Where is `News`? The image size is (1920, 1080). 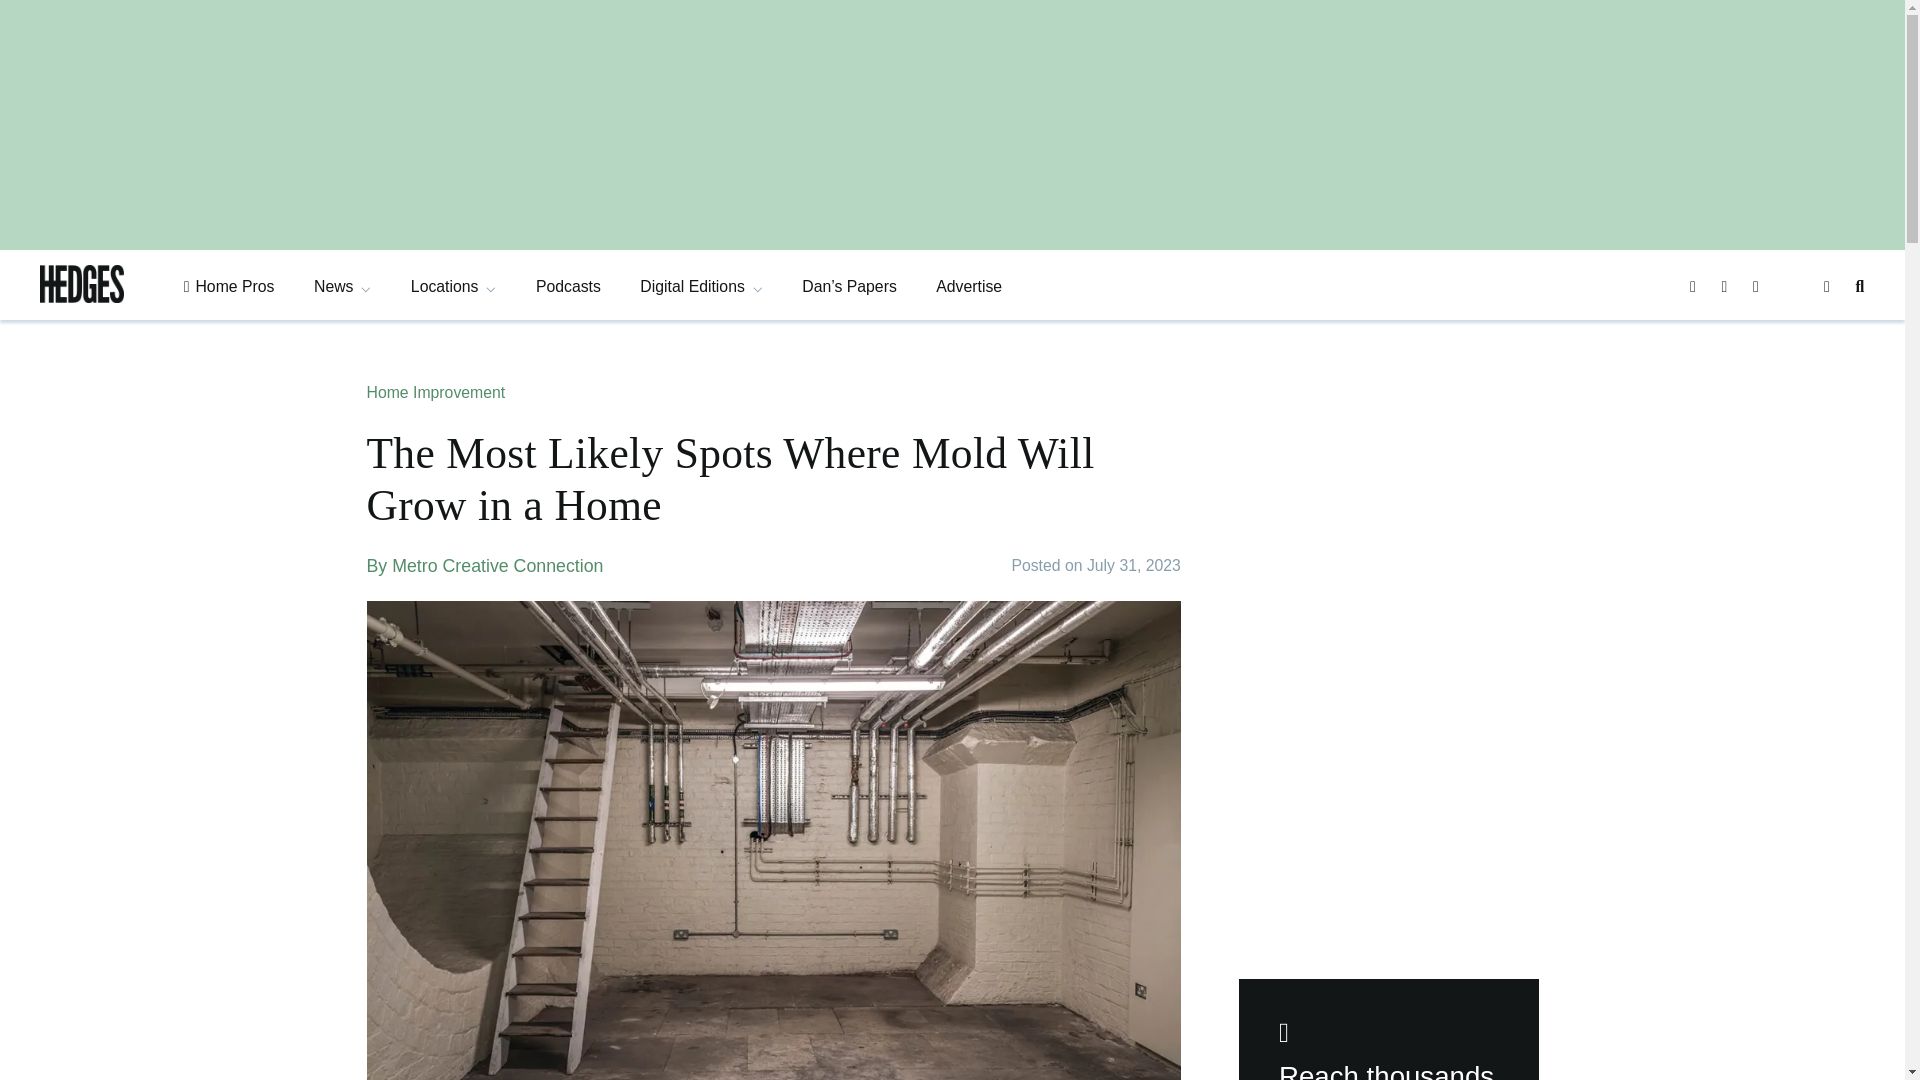 News is located at coordinates (342, 286).